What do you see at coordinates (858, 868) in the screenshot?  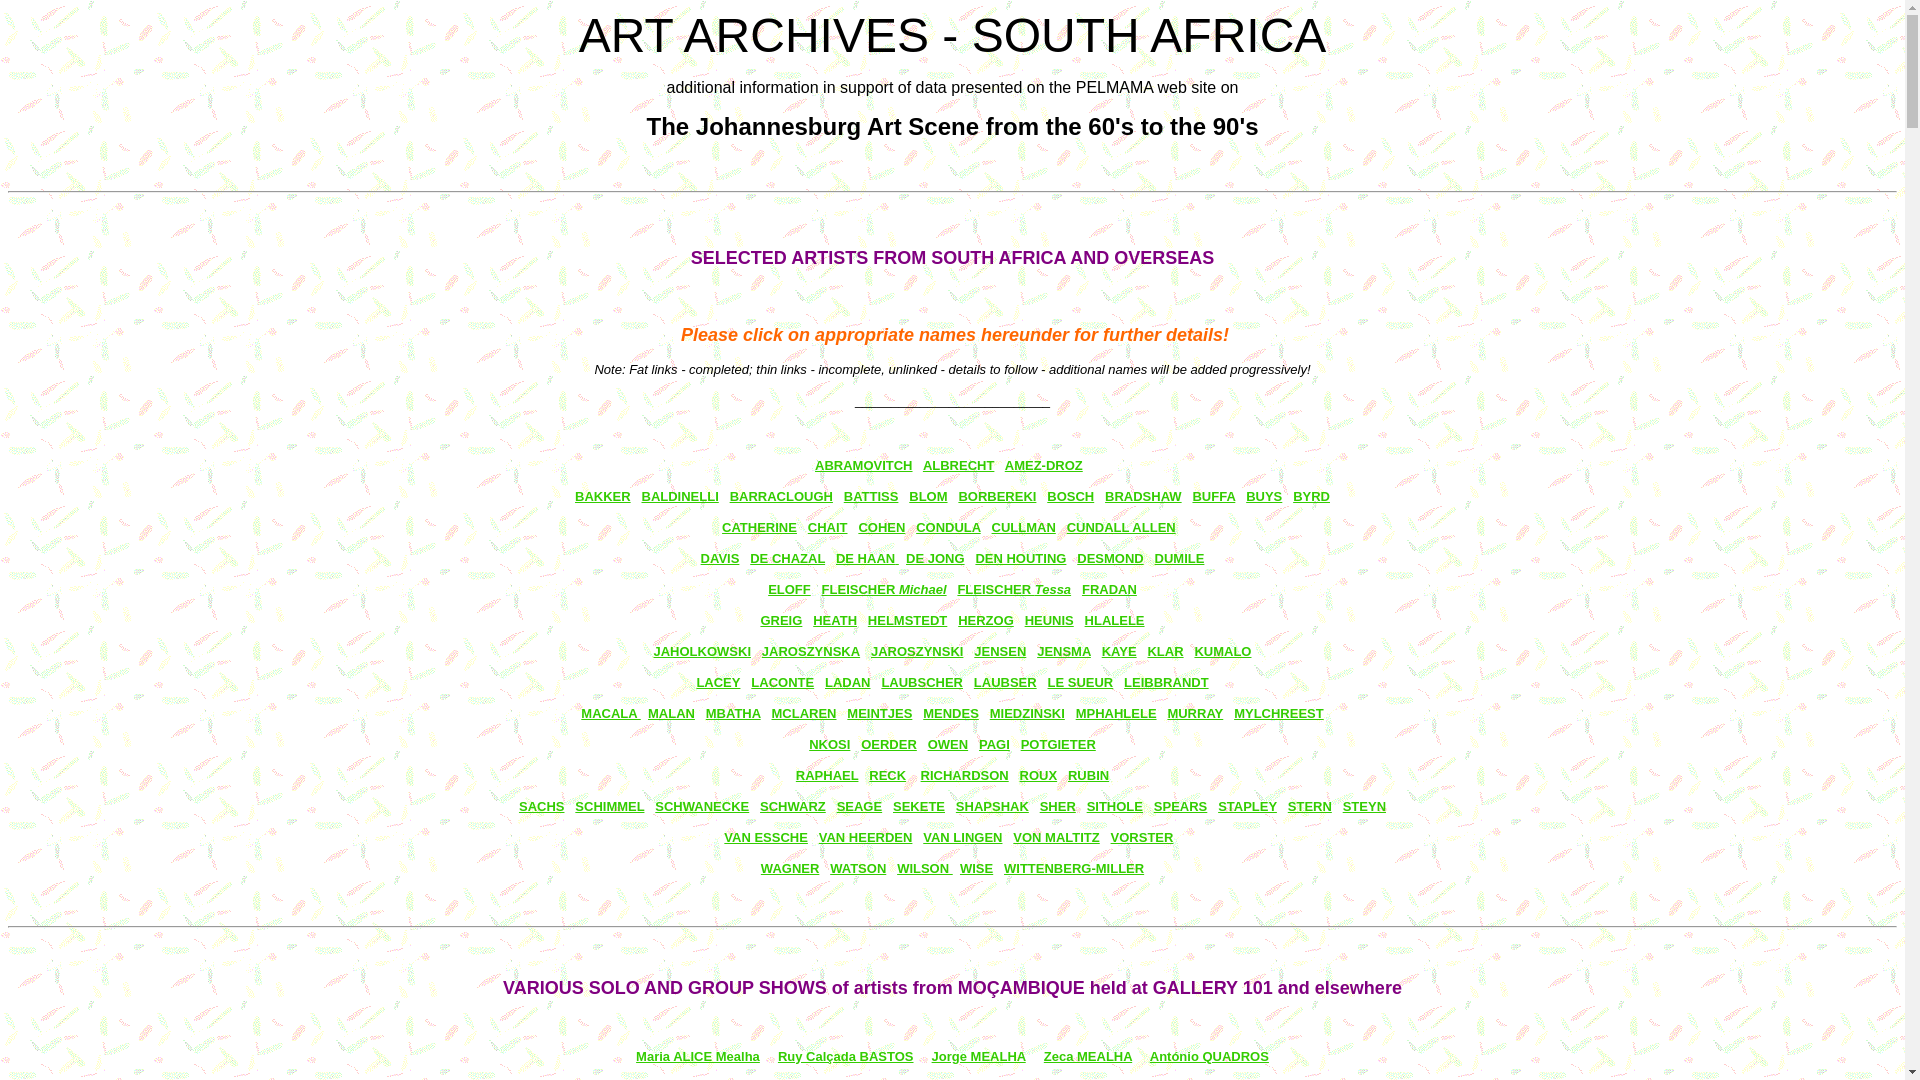 I see `WATSON` at bounding box center [858, 868].